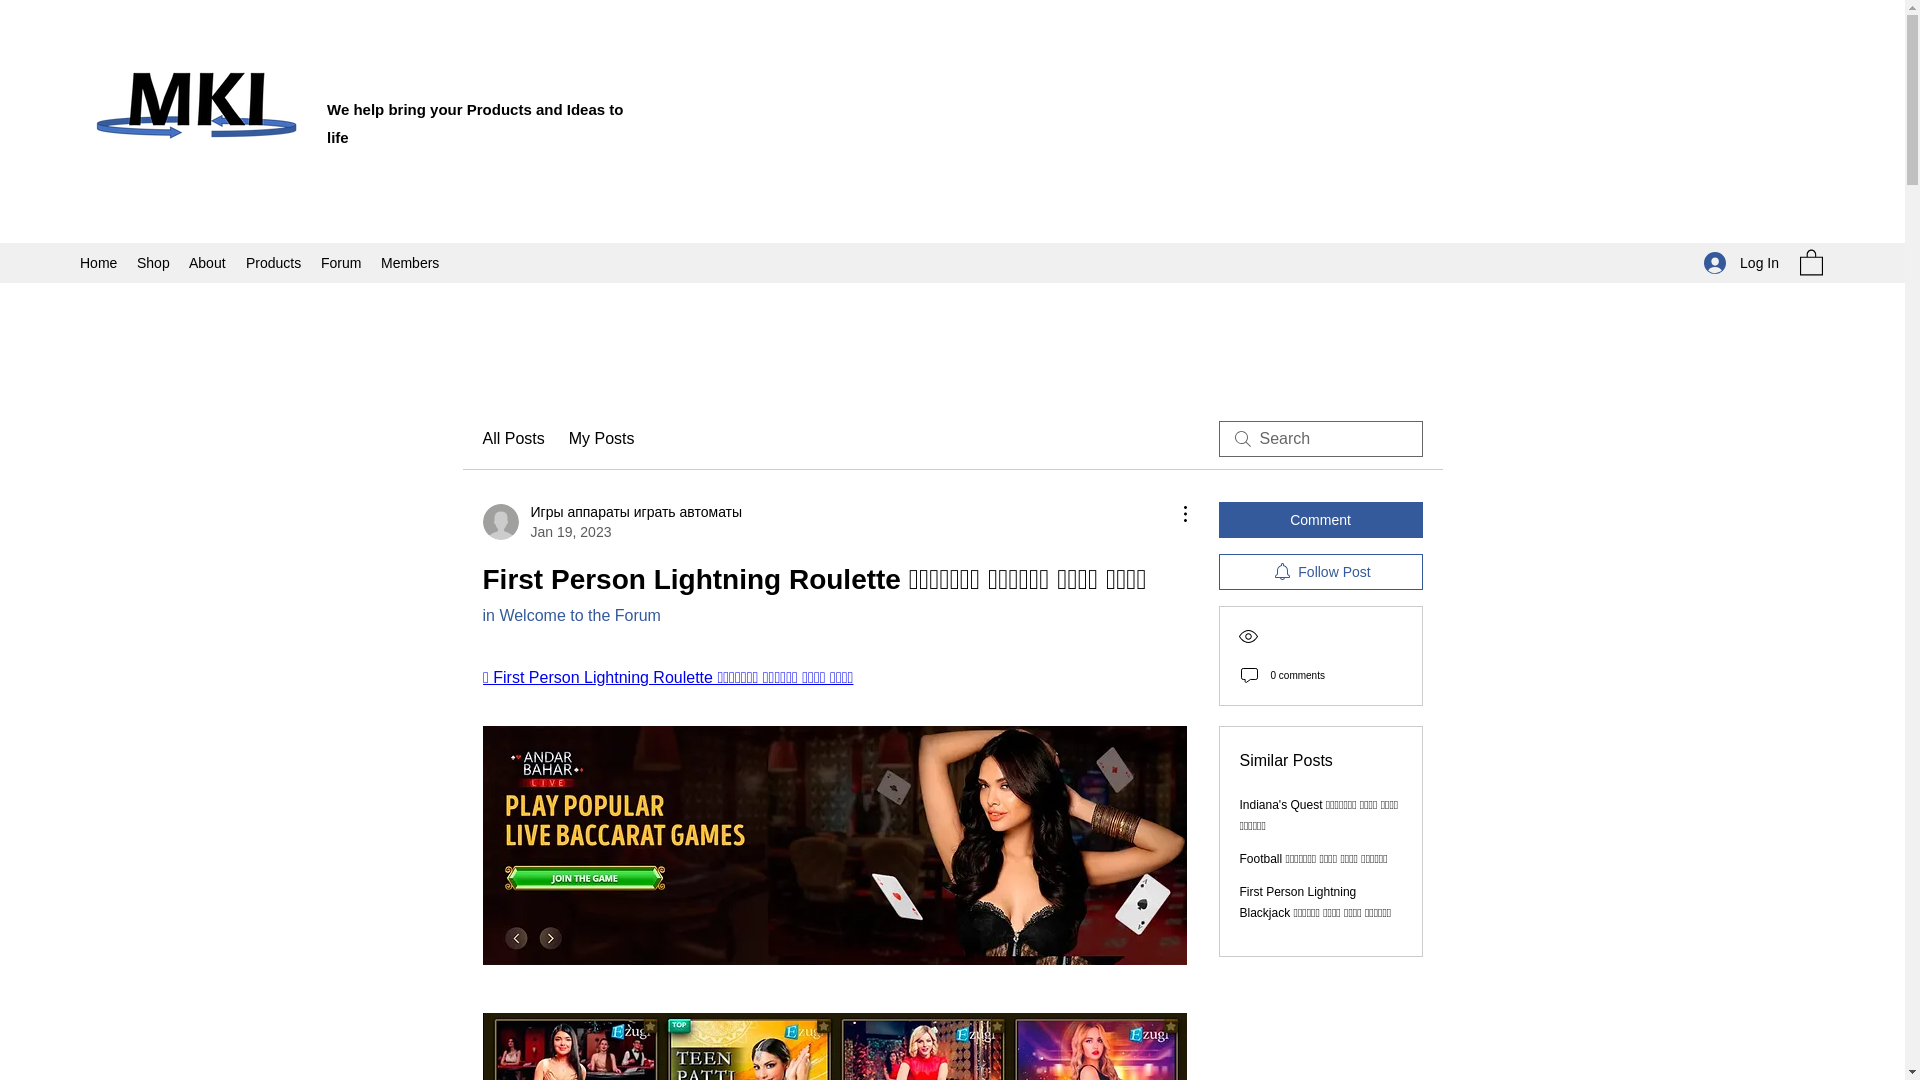  What do you see at coordinates (98, 262) in the screenshot?
I see `Home` at bounding box center [98, 262].